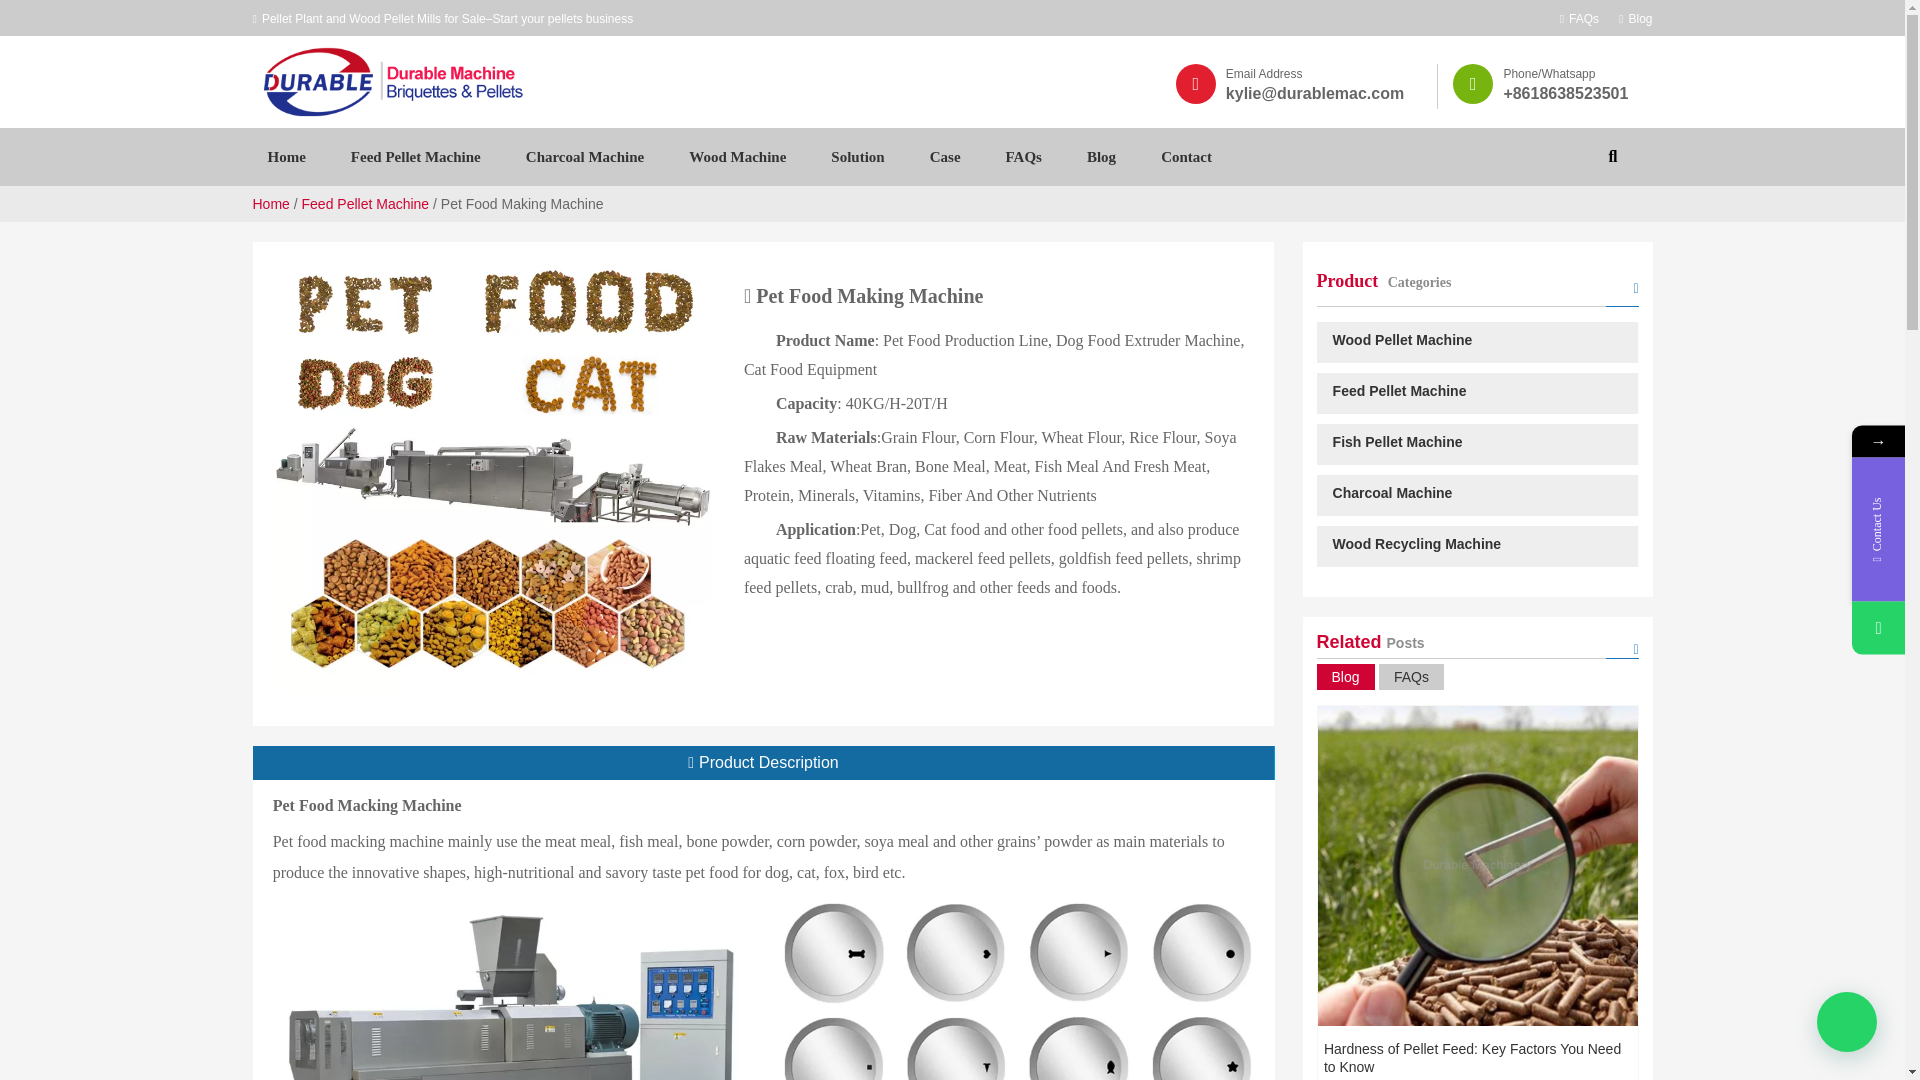  Describe the element at coordinates (1476, 444) in the screenshot. I see `Fish Pellet Machine` at that location.